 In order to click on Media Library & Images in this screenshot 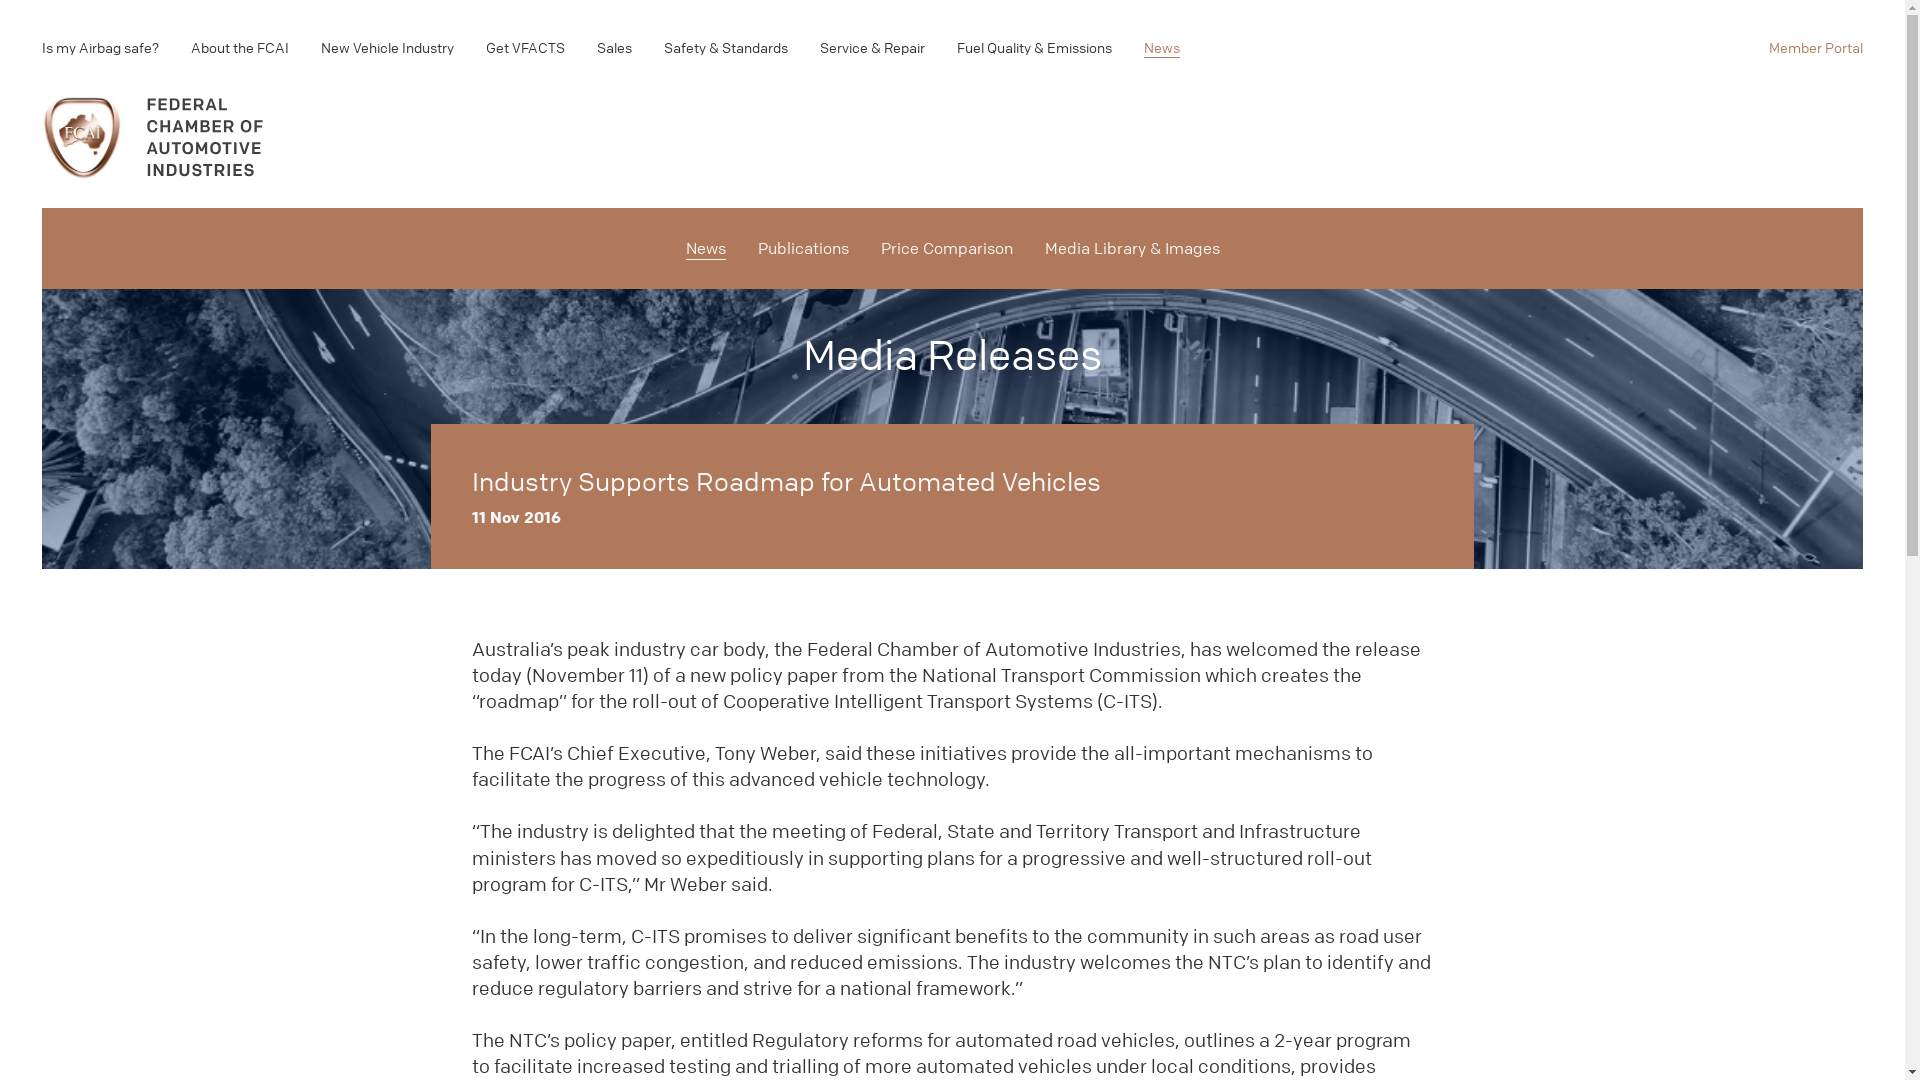, I will do `click(1132, 249)`.